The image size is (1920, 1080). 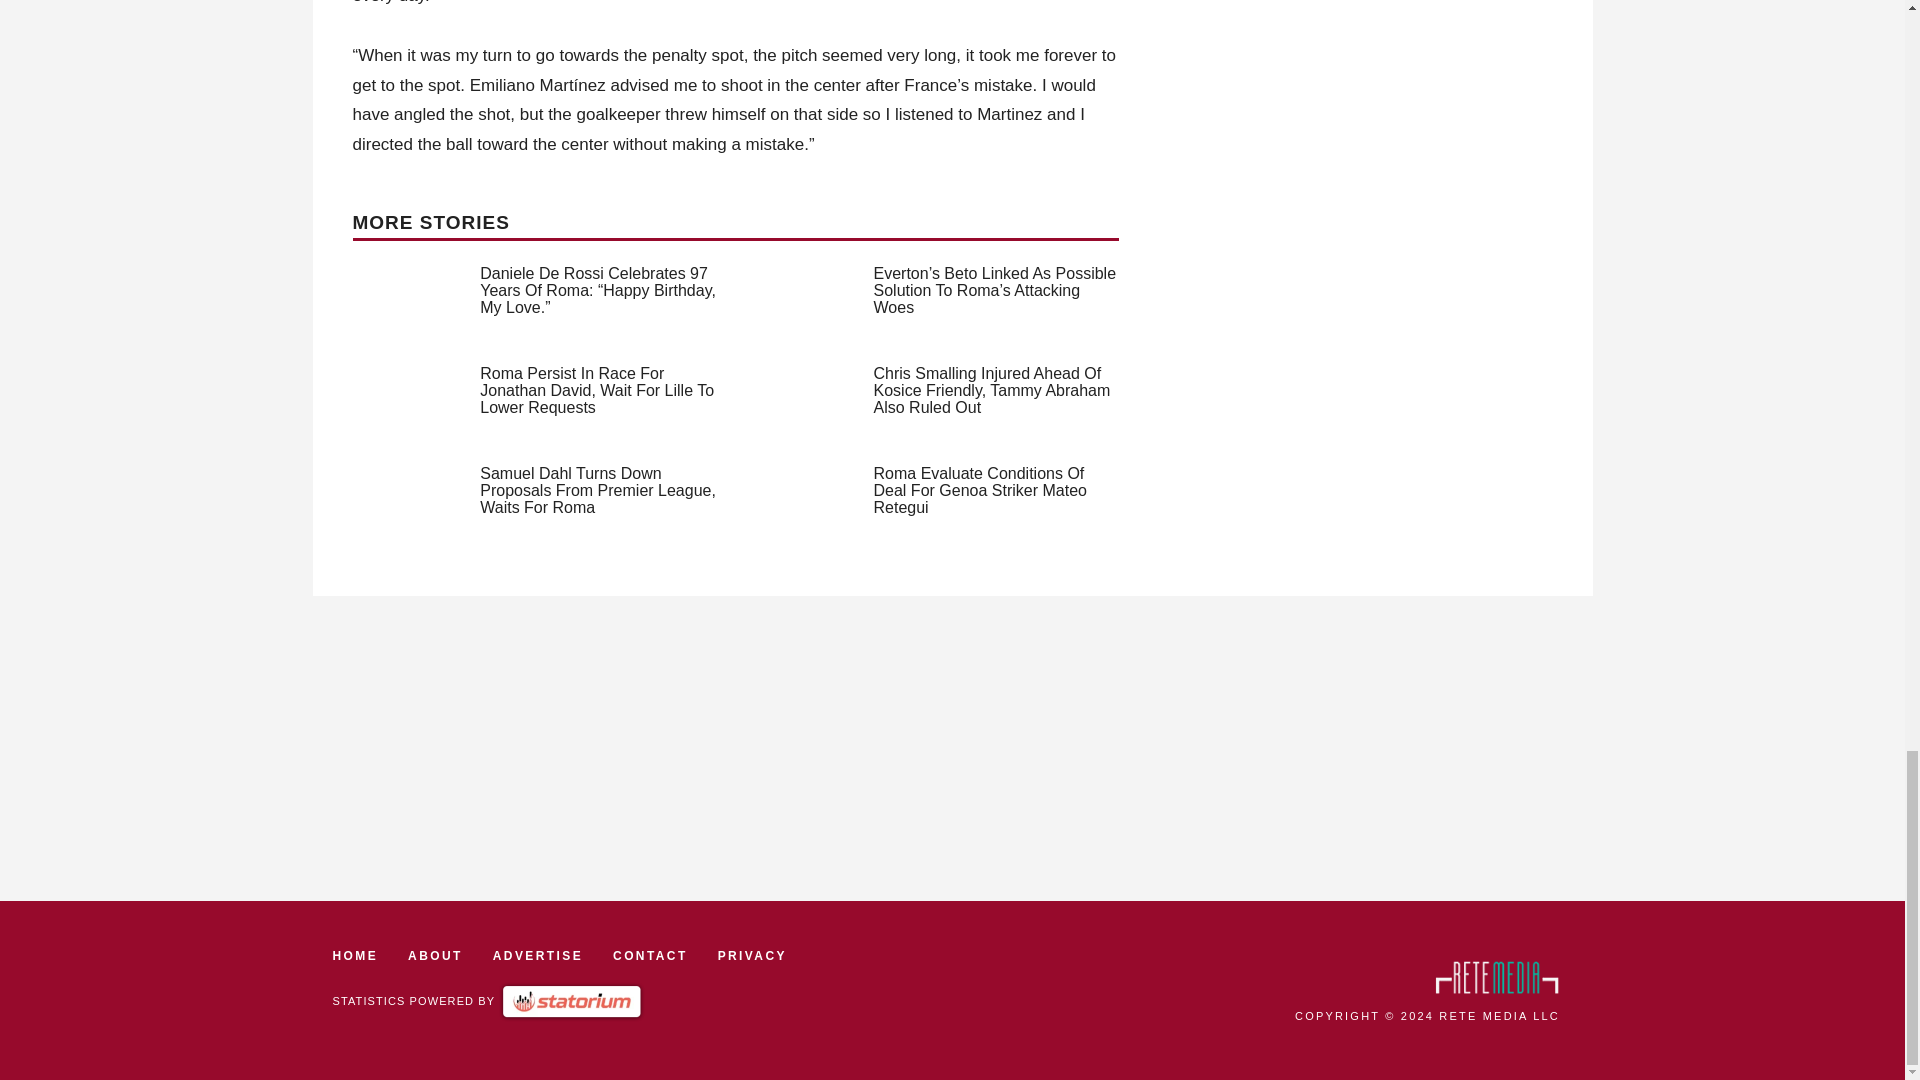 What do you see at coordinates (538, 956) in the screenshot?
I see `ADVERTISE` at bounding box center [538, 956].